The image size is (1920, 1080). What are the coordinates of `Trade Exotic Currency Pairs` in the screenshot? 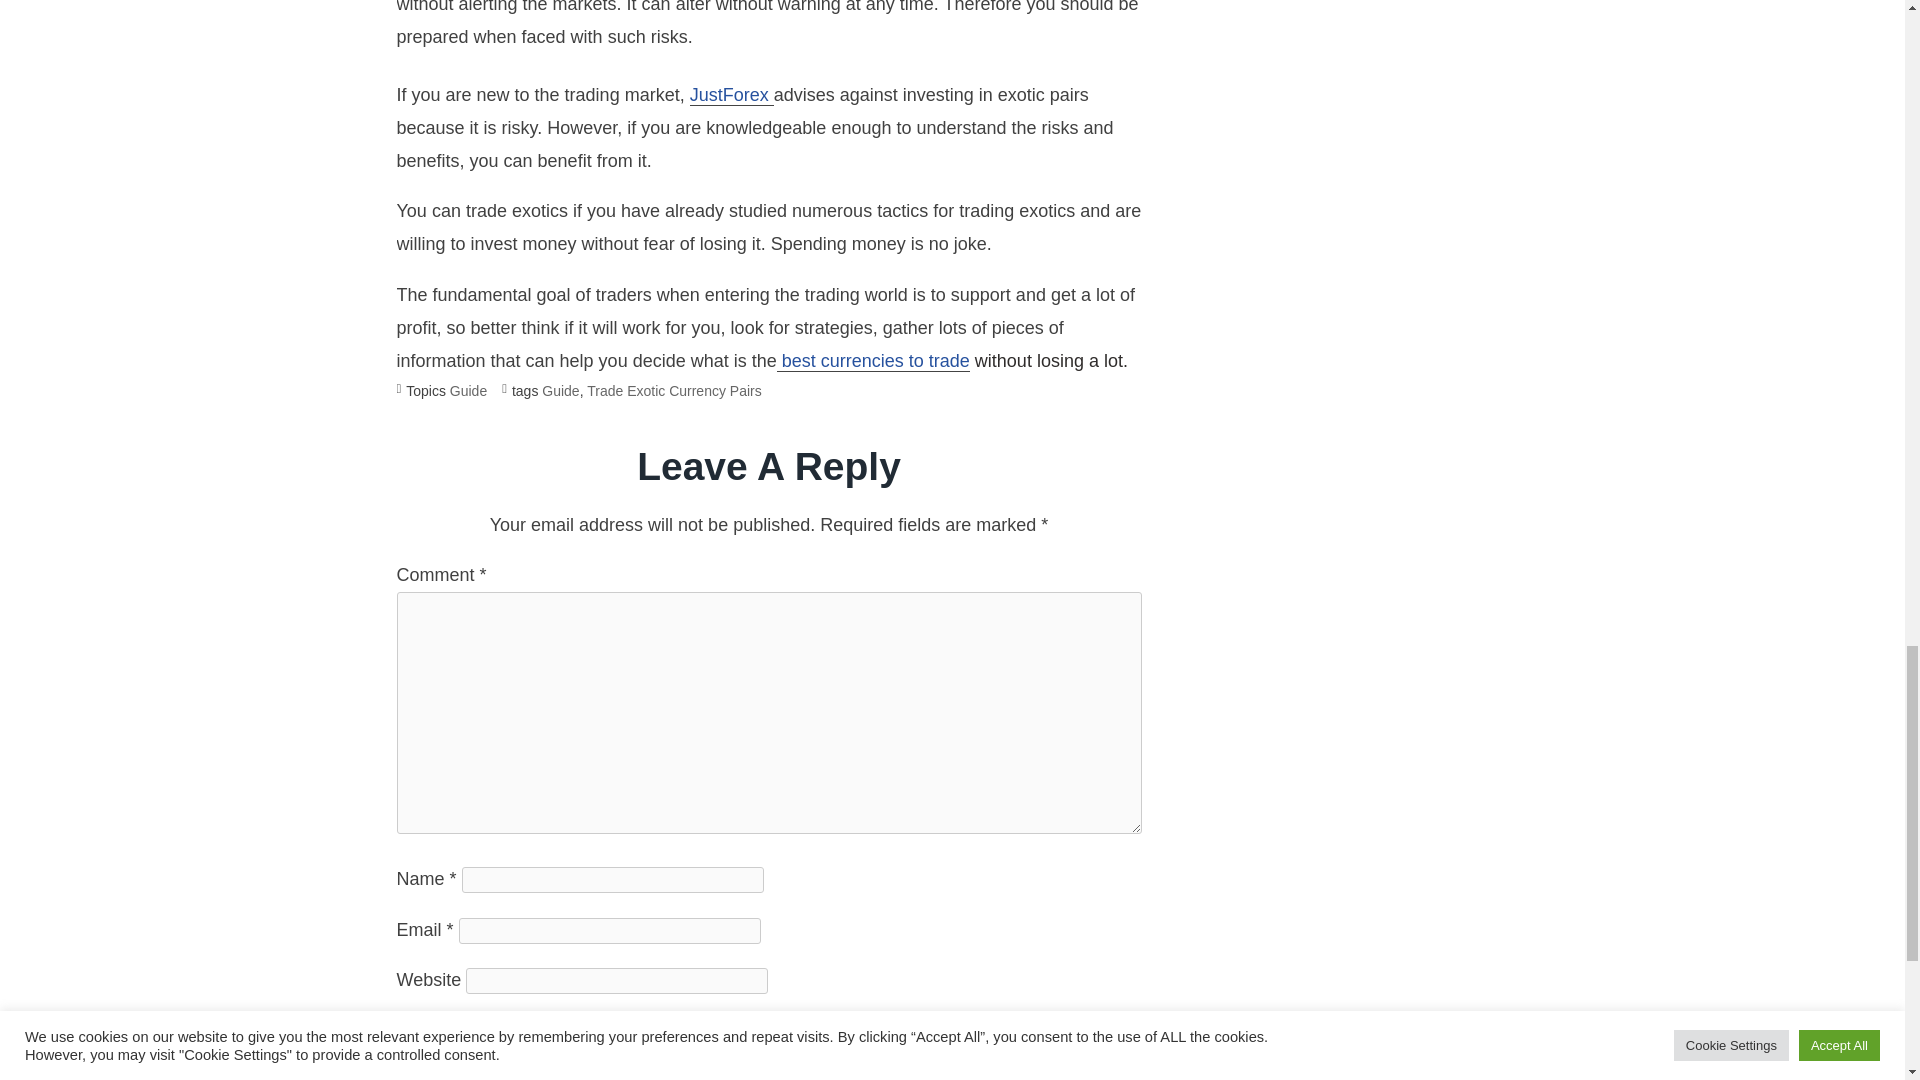 It's located at (674, 390).